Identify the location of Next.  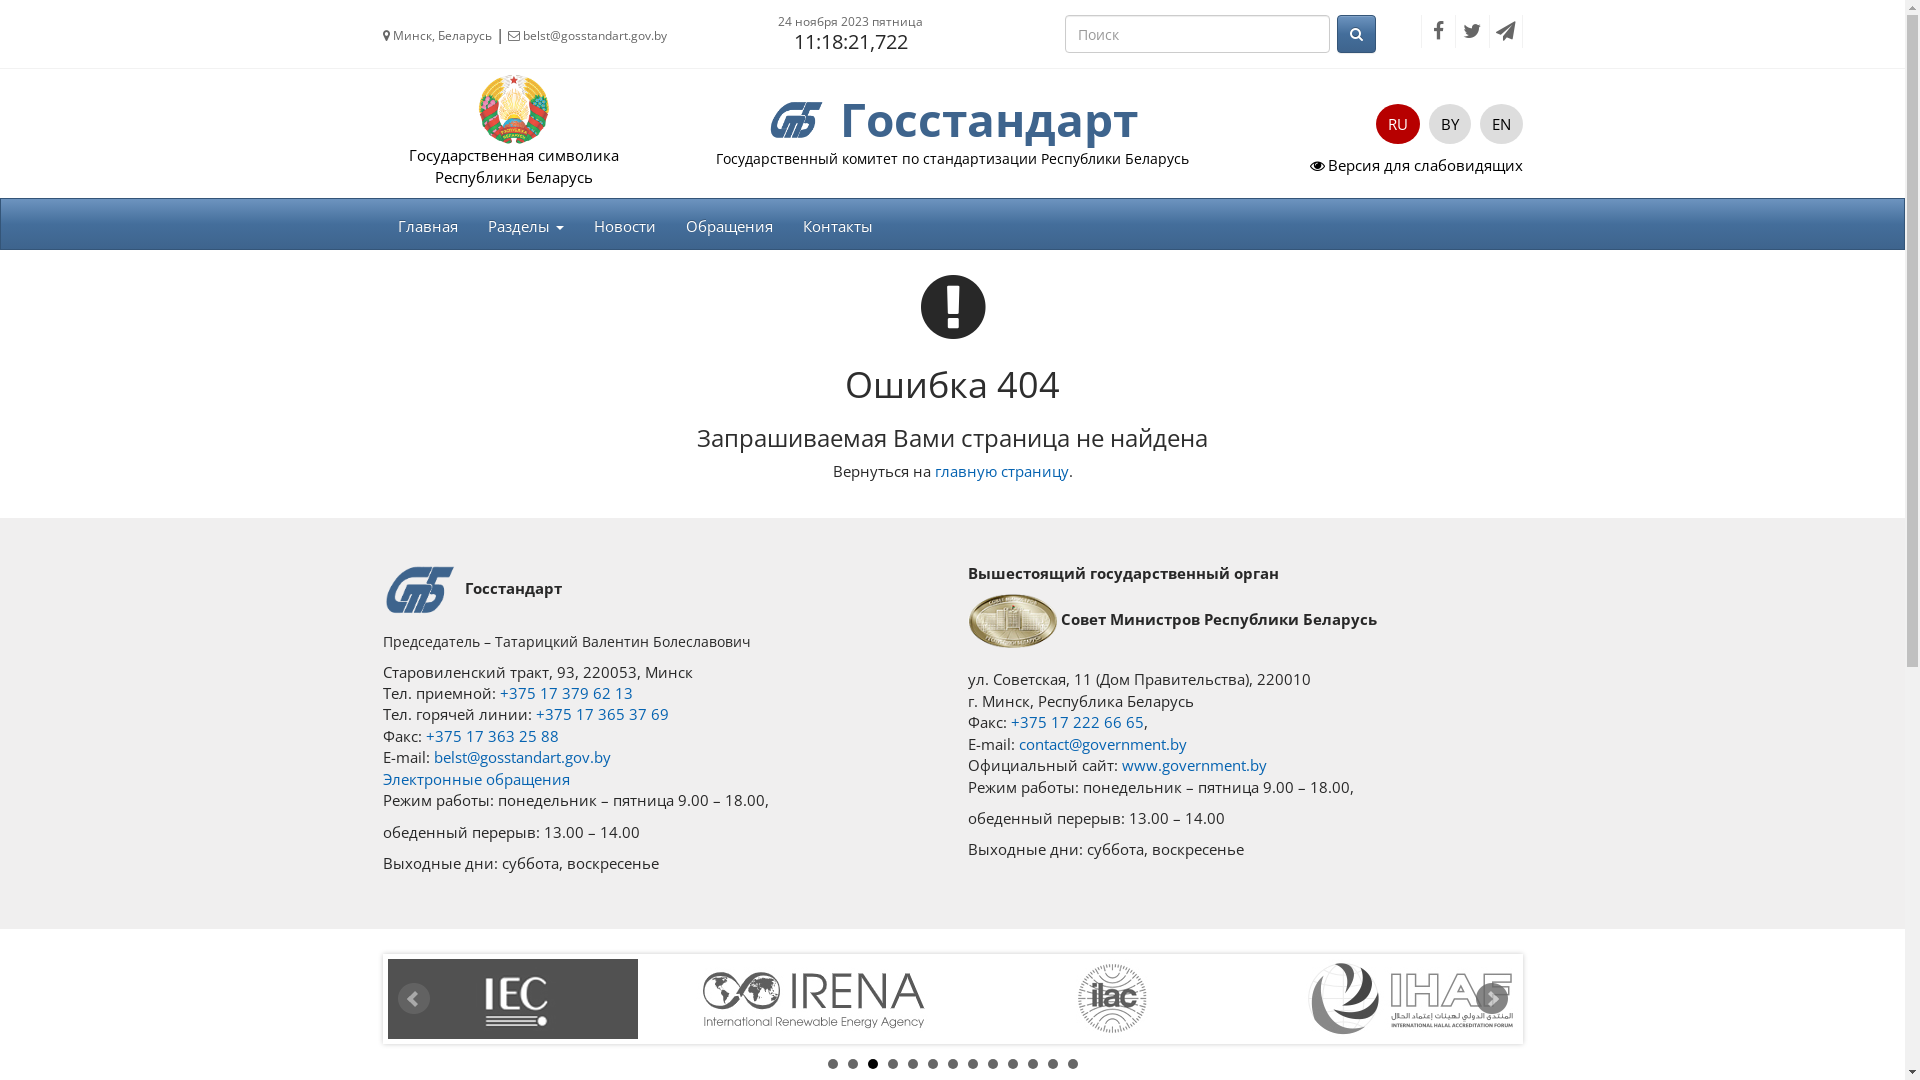
(1492, 999).